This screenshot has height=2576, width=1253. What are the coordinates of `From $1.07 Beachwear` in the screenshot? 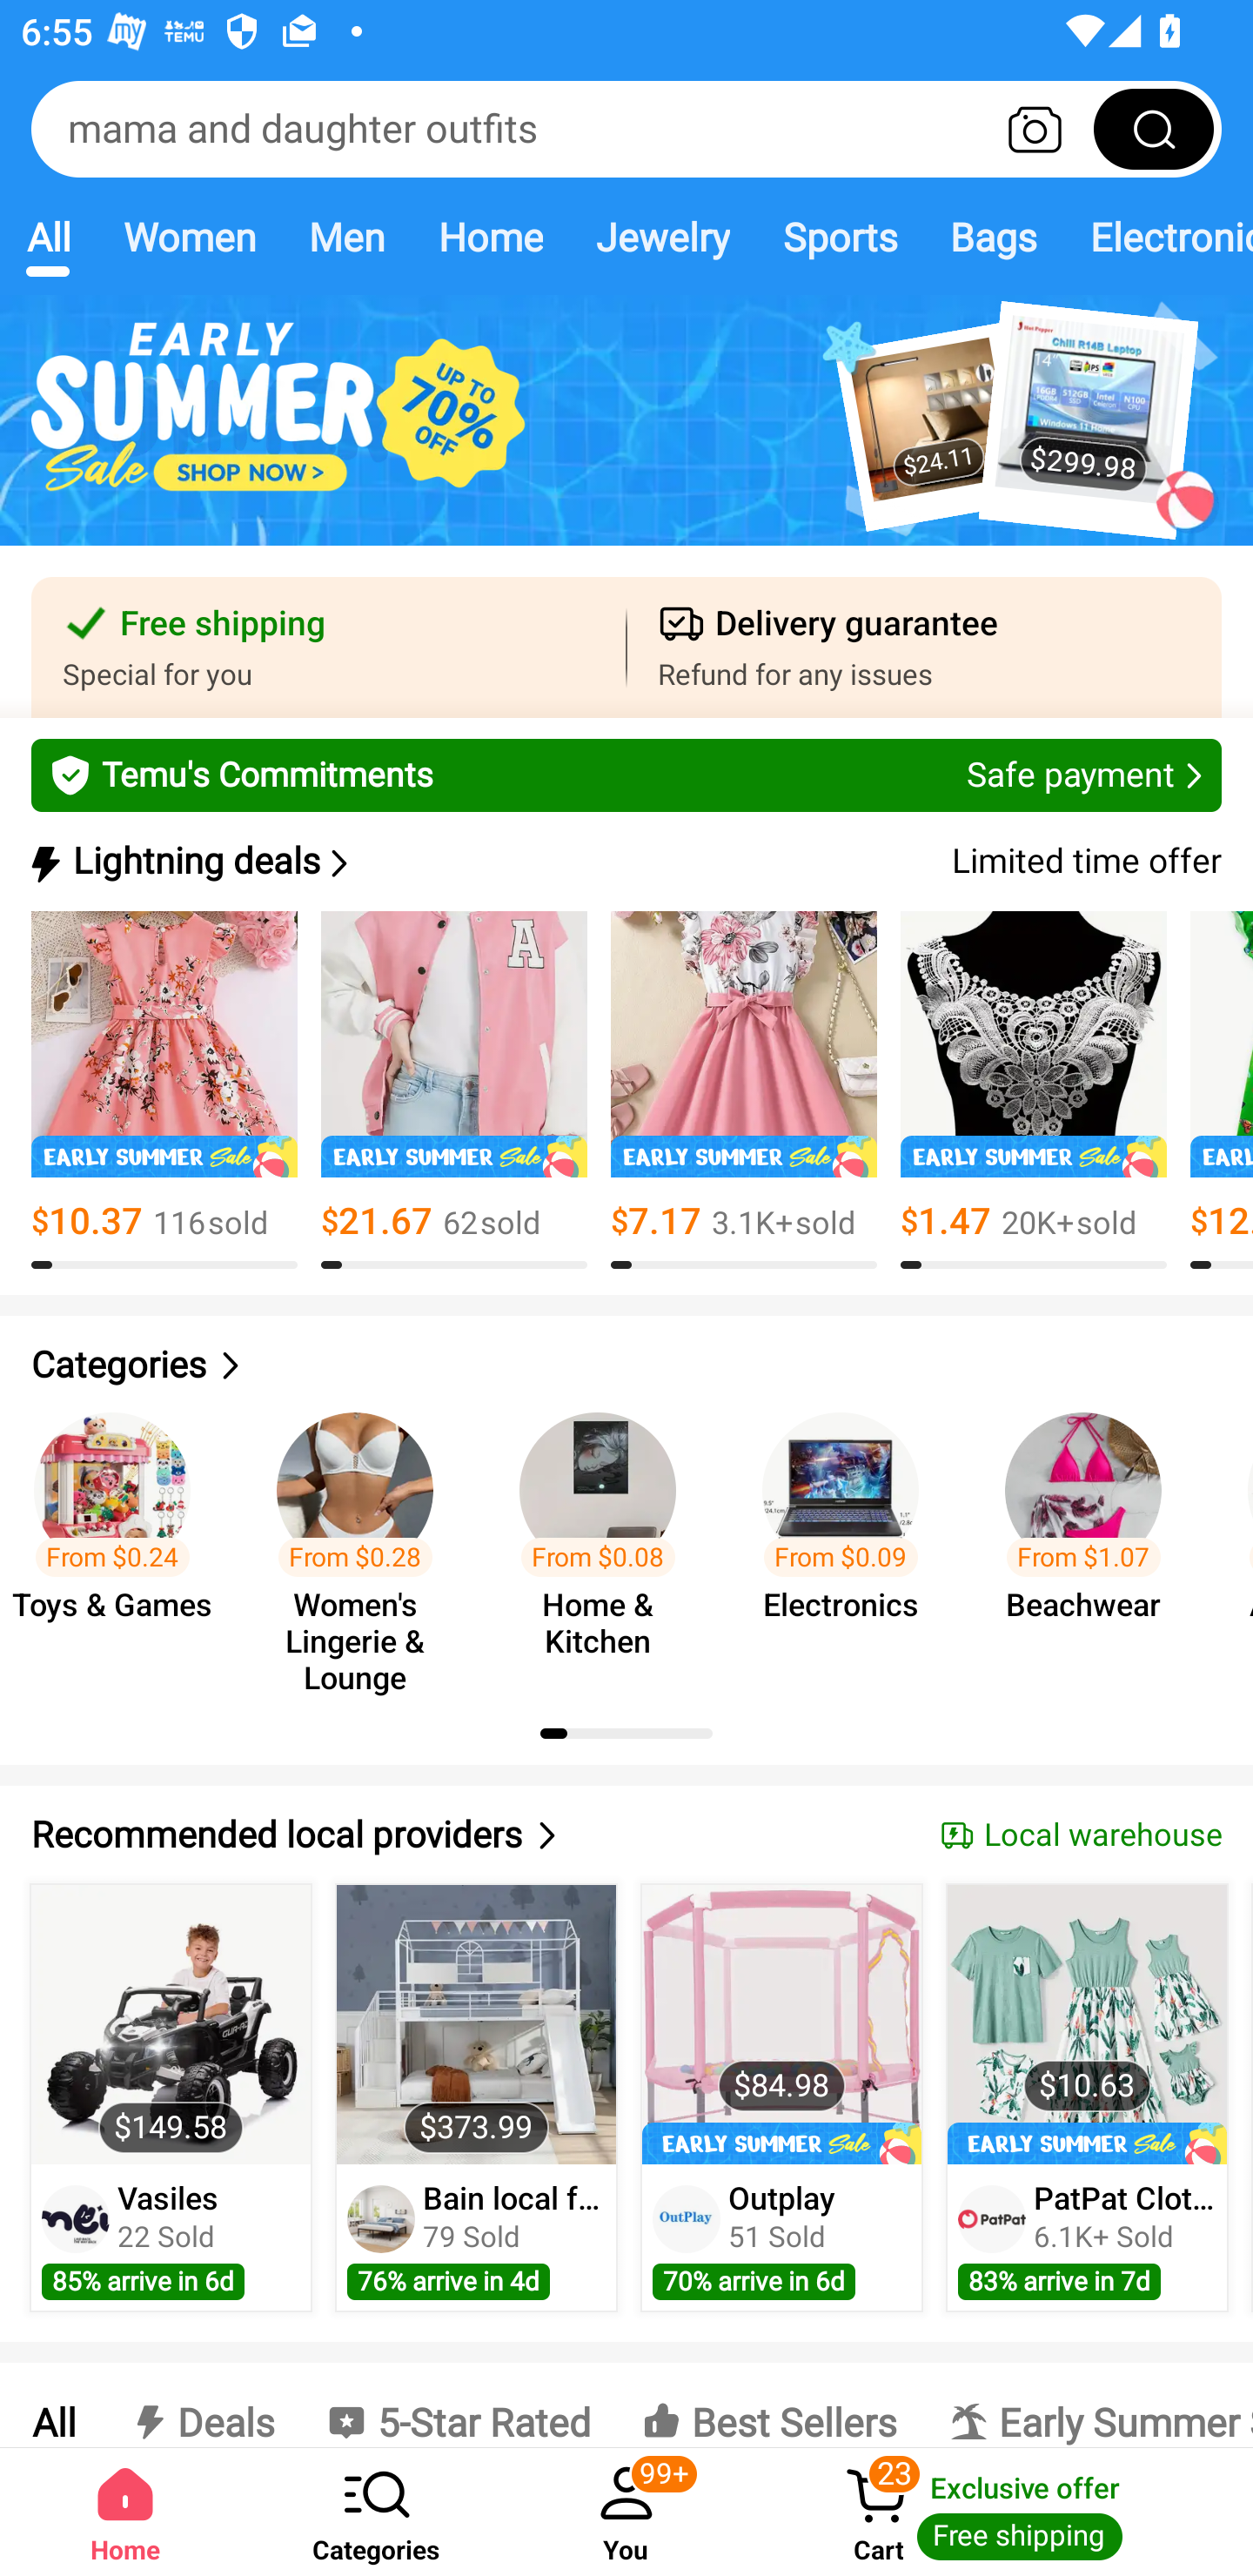 It's located at (1093, 1539).